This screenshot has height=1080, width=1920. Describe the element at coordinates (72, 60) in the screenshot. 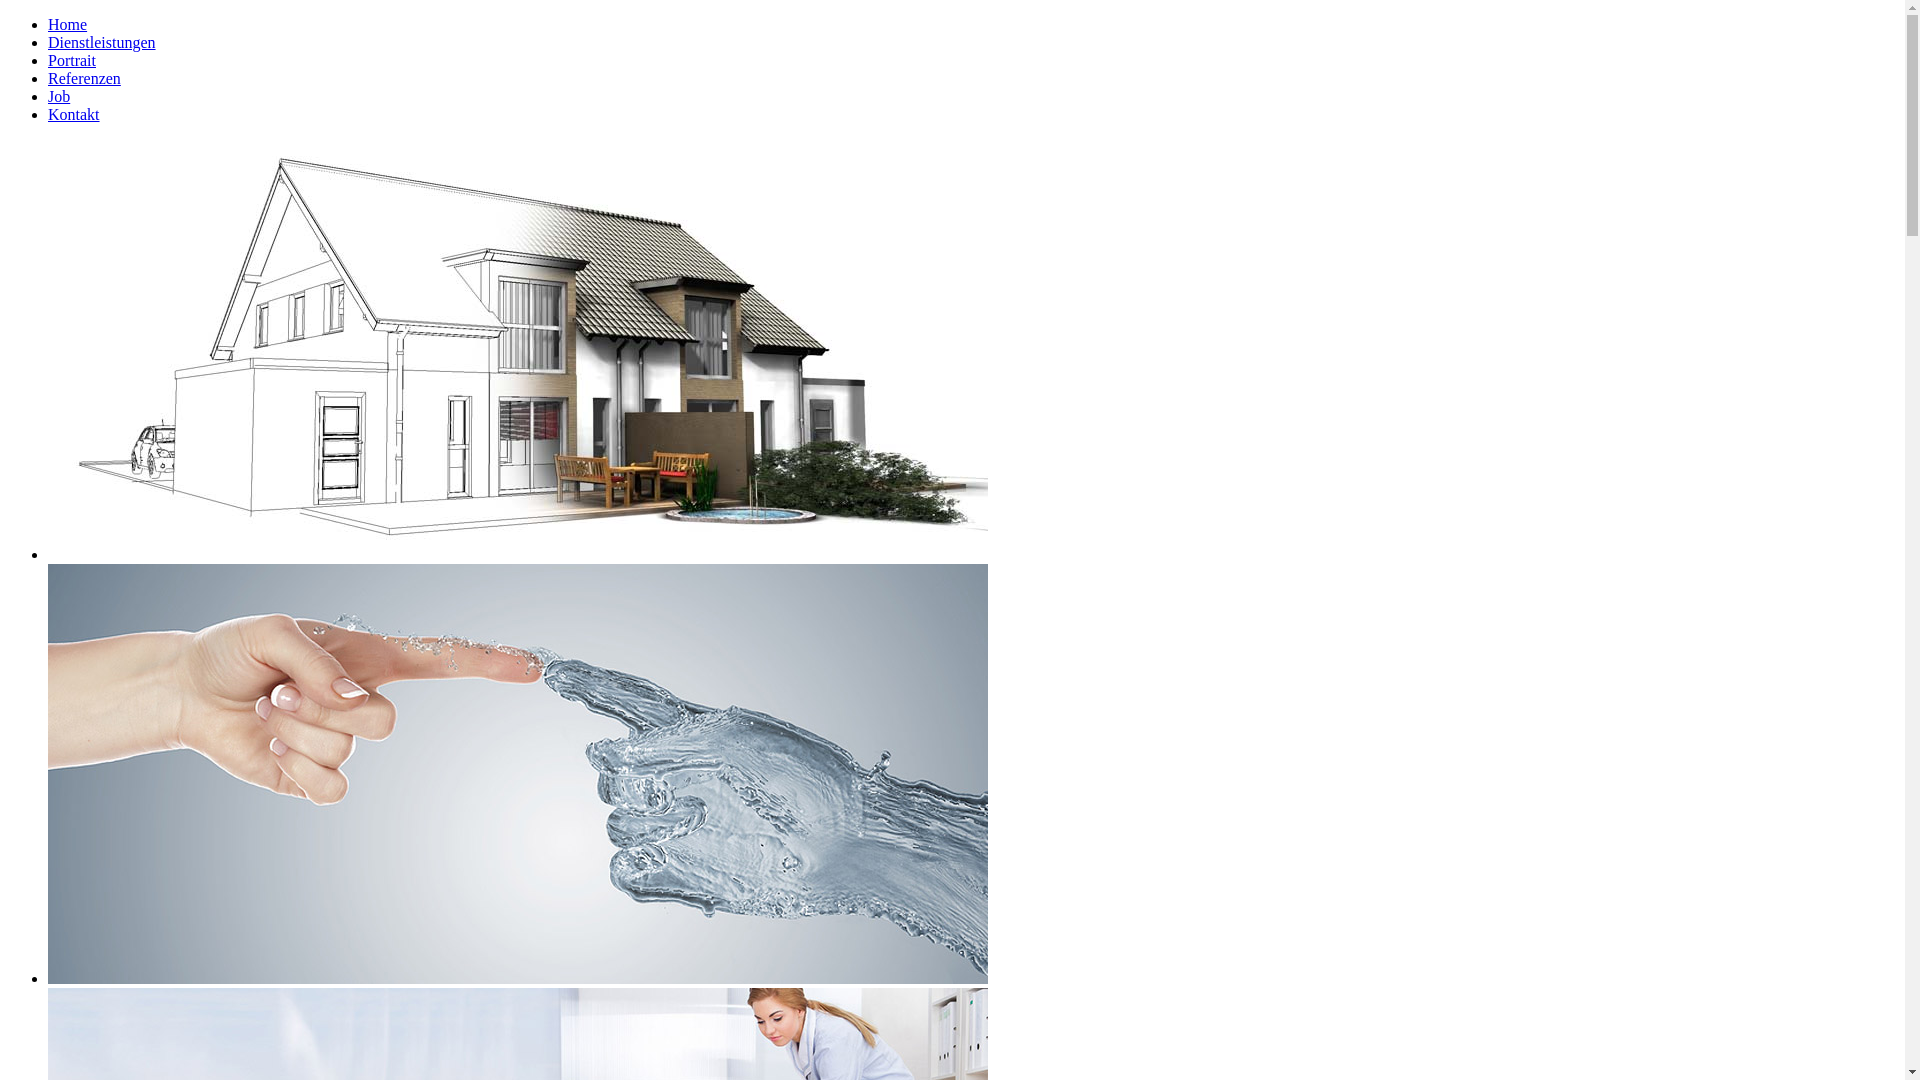

I see `Portrait` at that location.